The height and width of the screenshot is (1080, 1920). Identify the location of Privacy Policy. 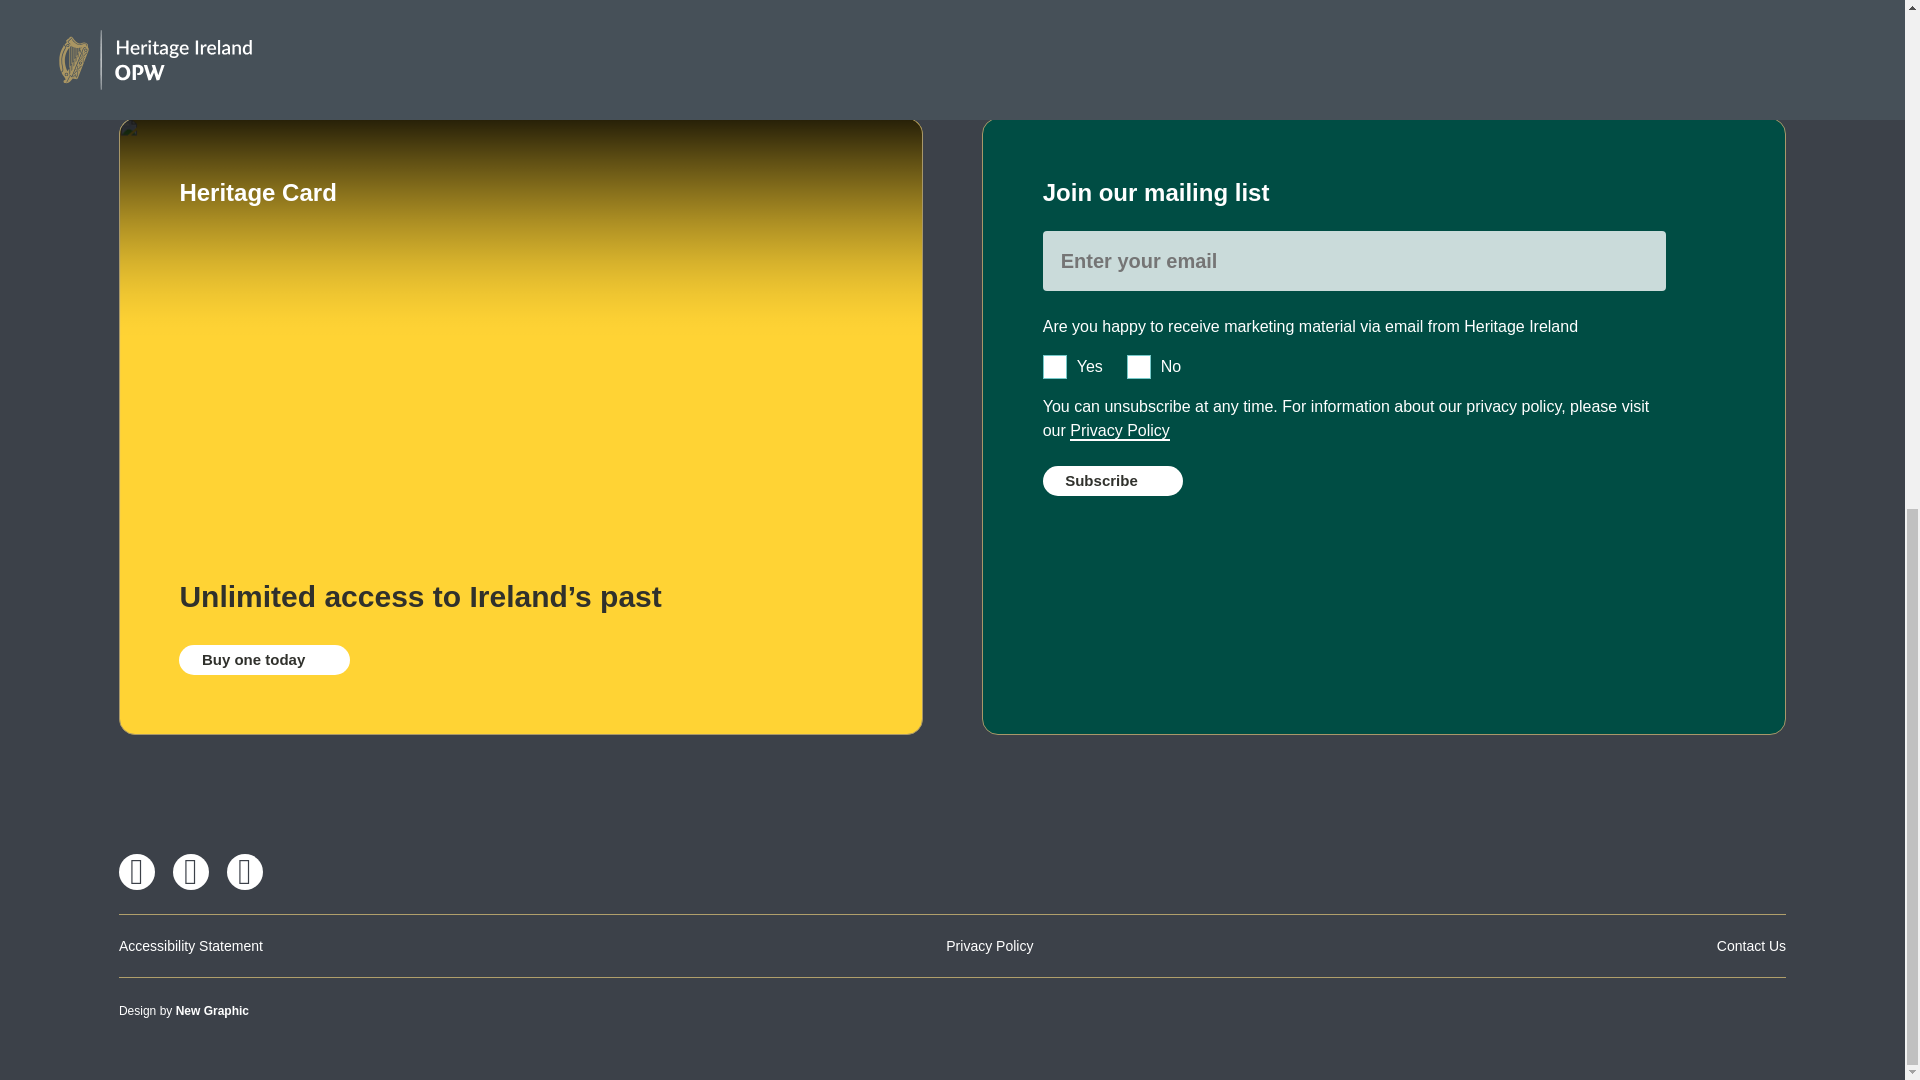
(1119, 431).